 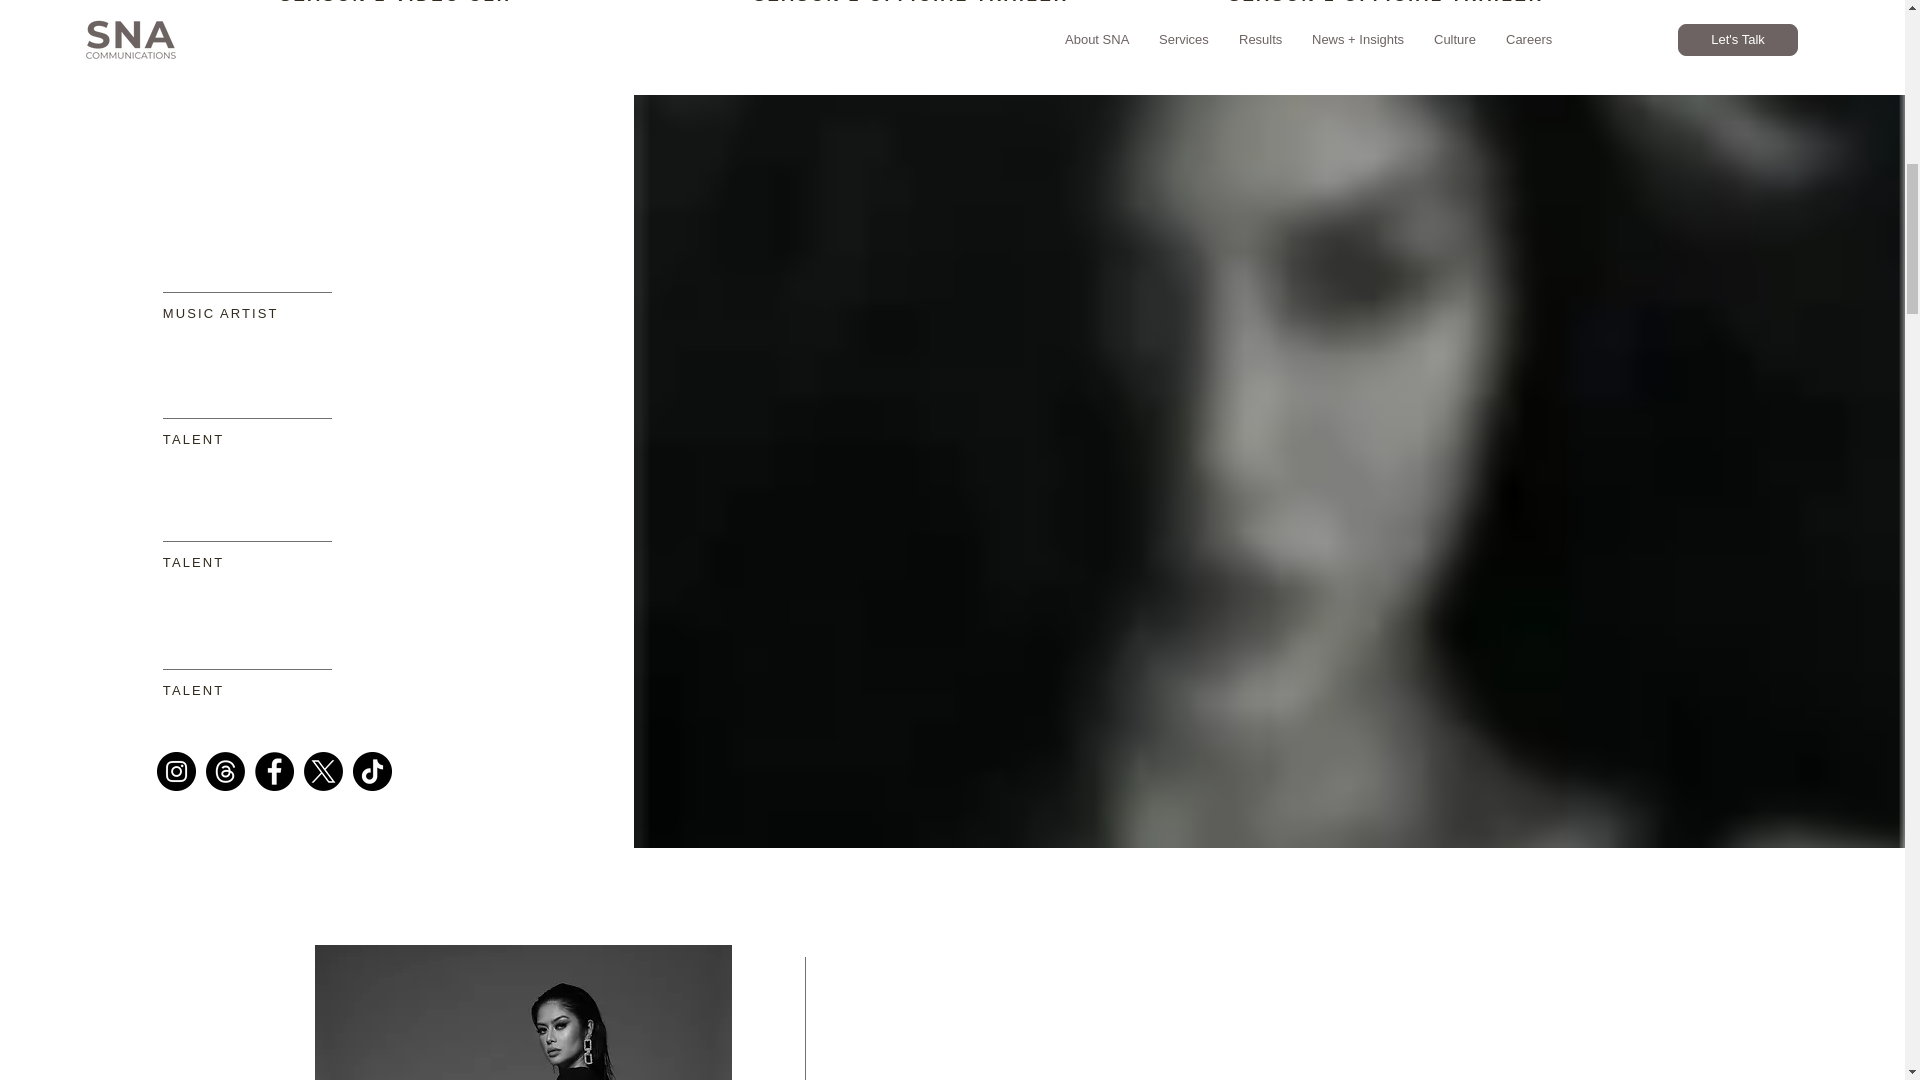 I want to click on SEASON 2 OFFICIAL TRAILER, so click(x=912, y=2).